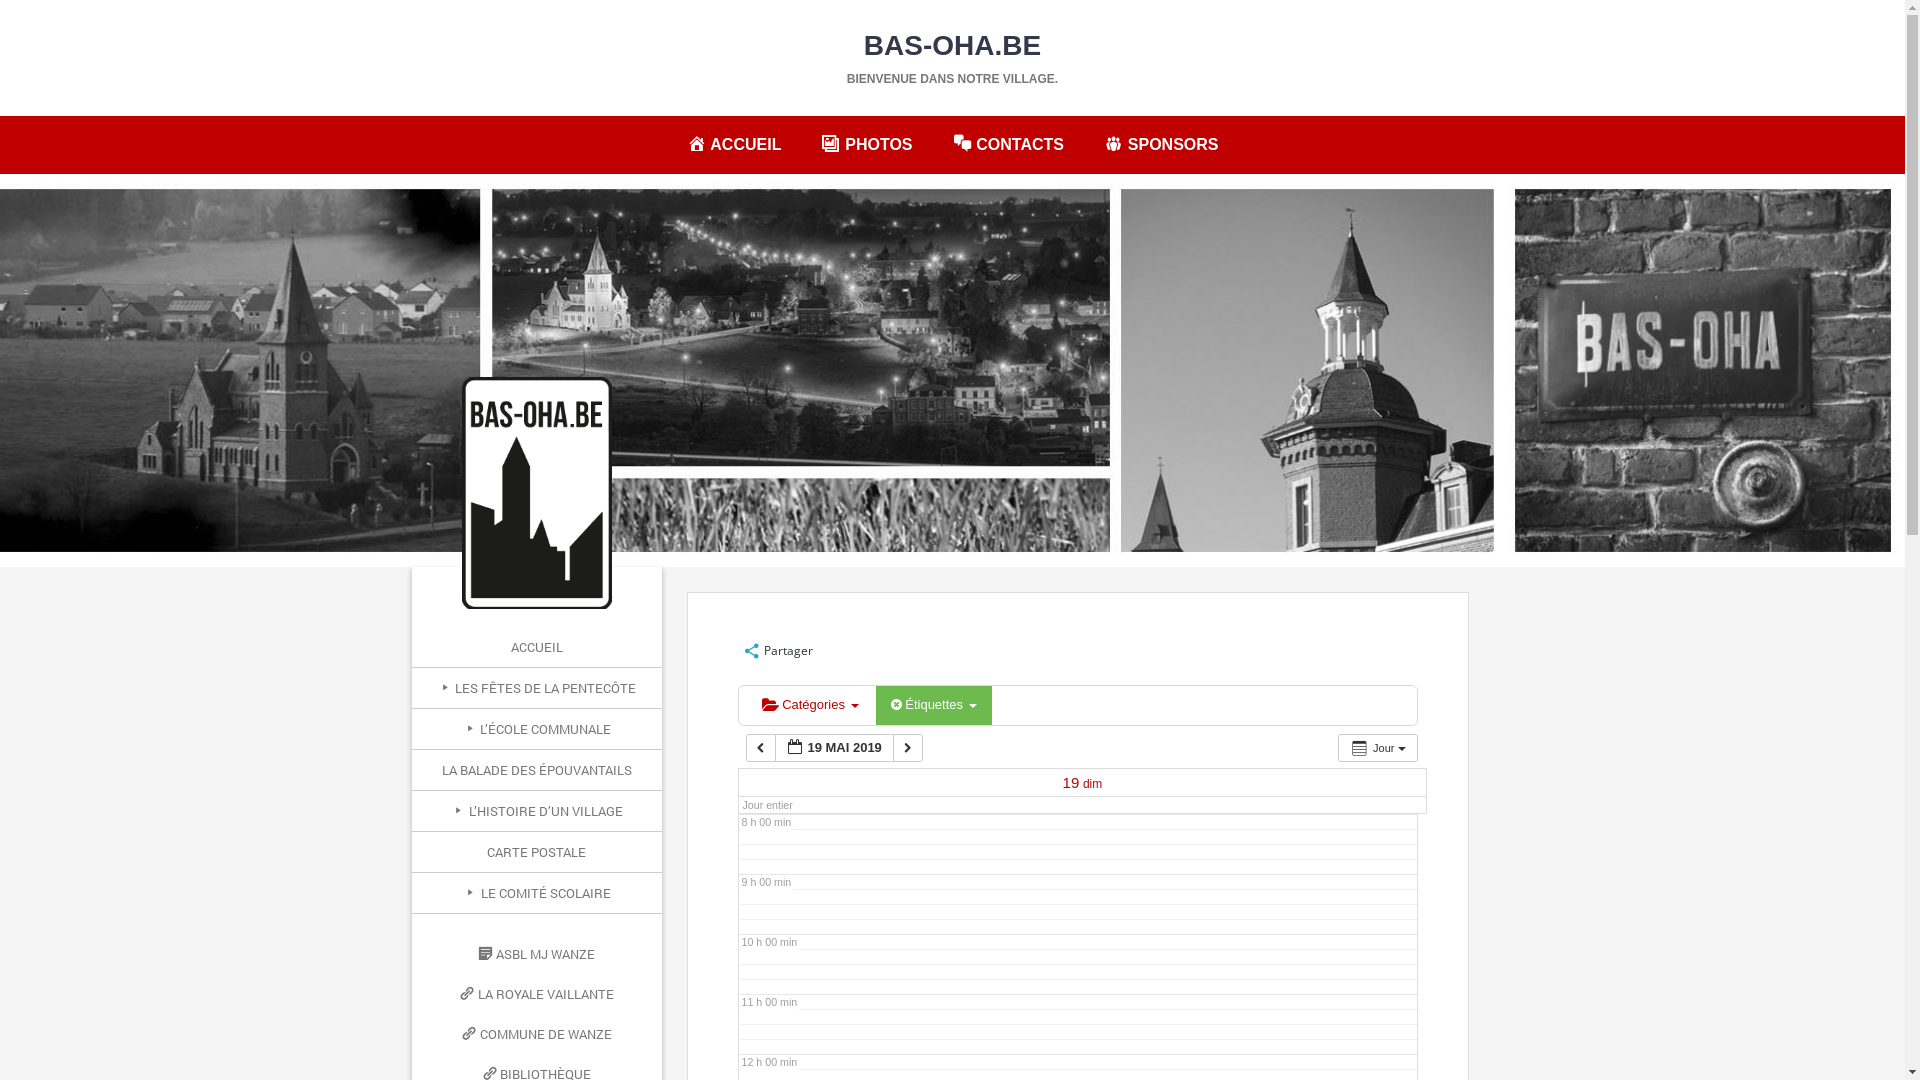 Image resolution: width=1920 pixels, height=1080 pixels. Describe the element at coordinates (866, 144) in the screenshot. I see `PHOTOS` at that location.